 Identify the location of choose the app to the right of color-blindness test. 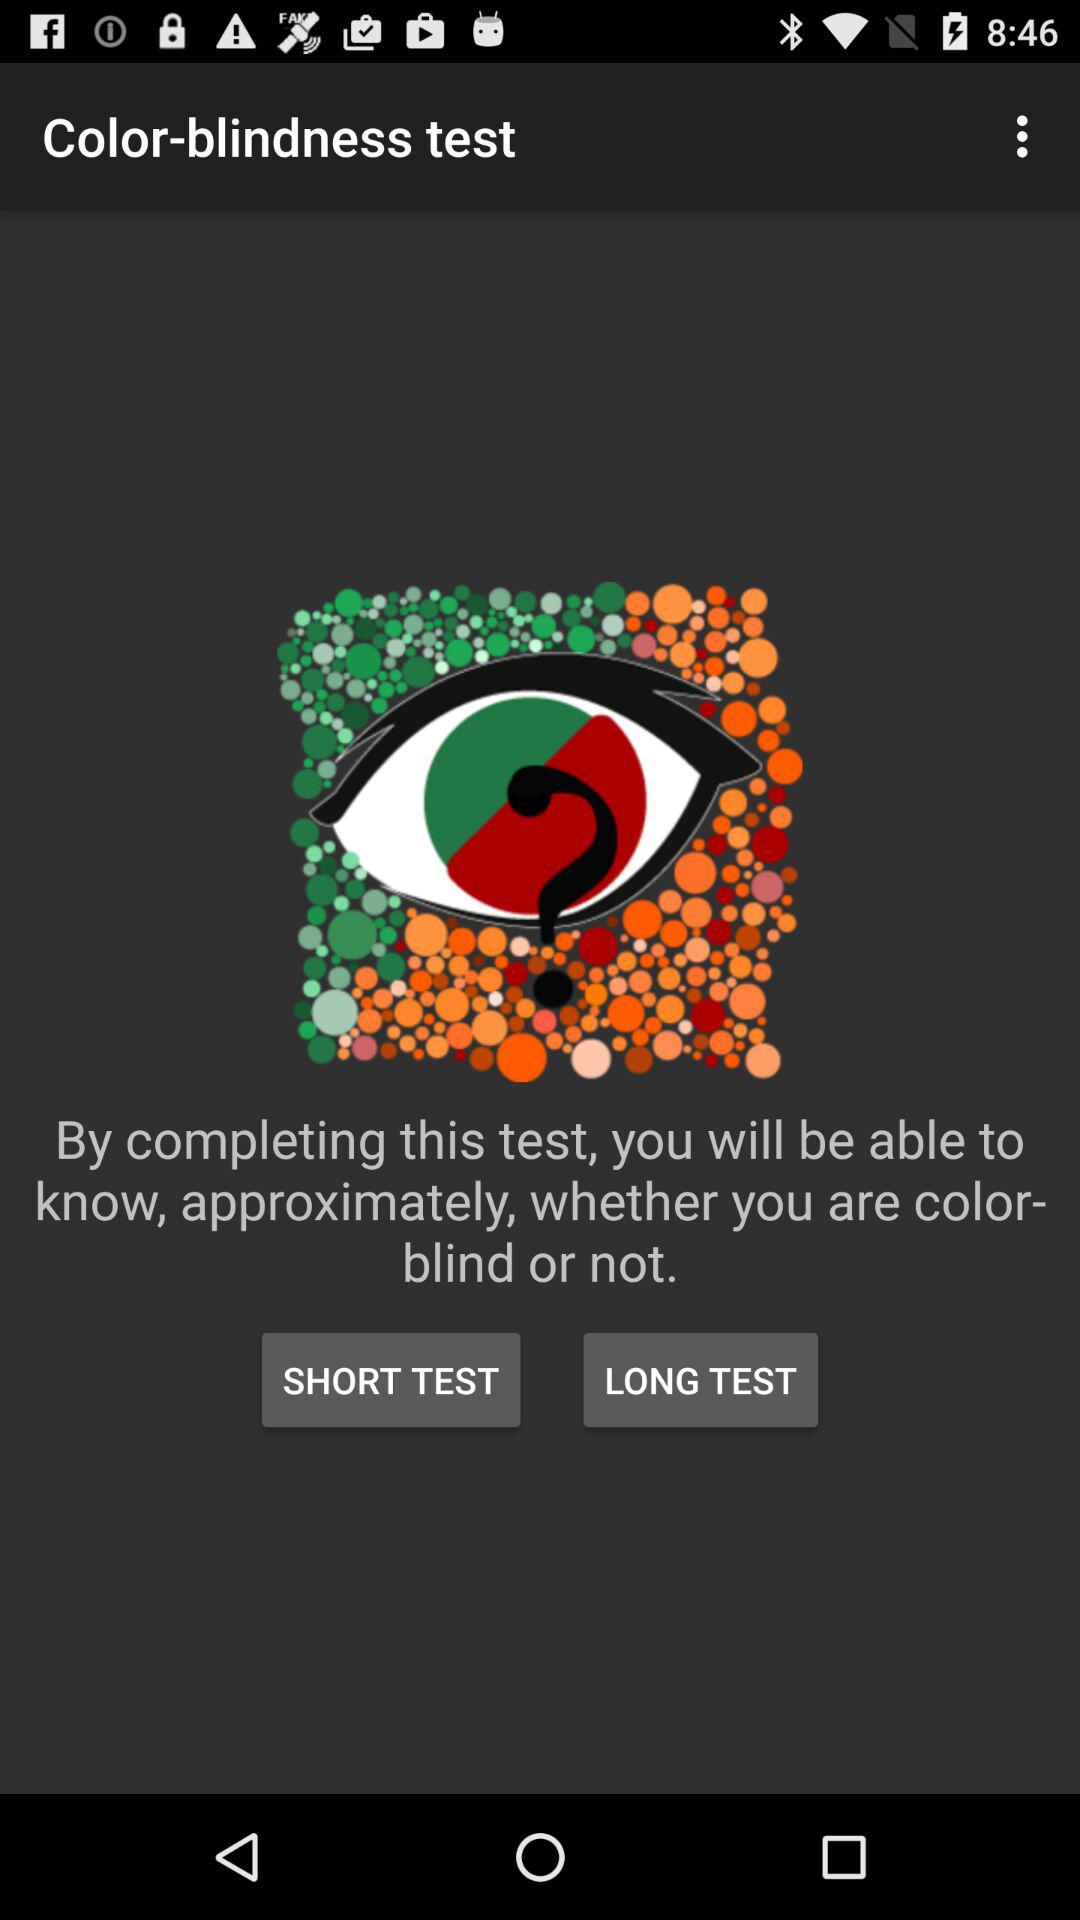
(1028, 136).